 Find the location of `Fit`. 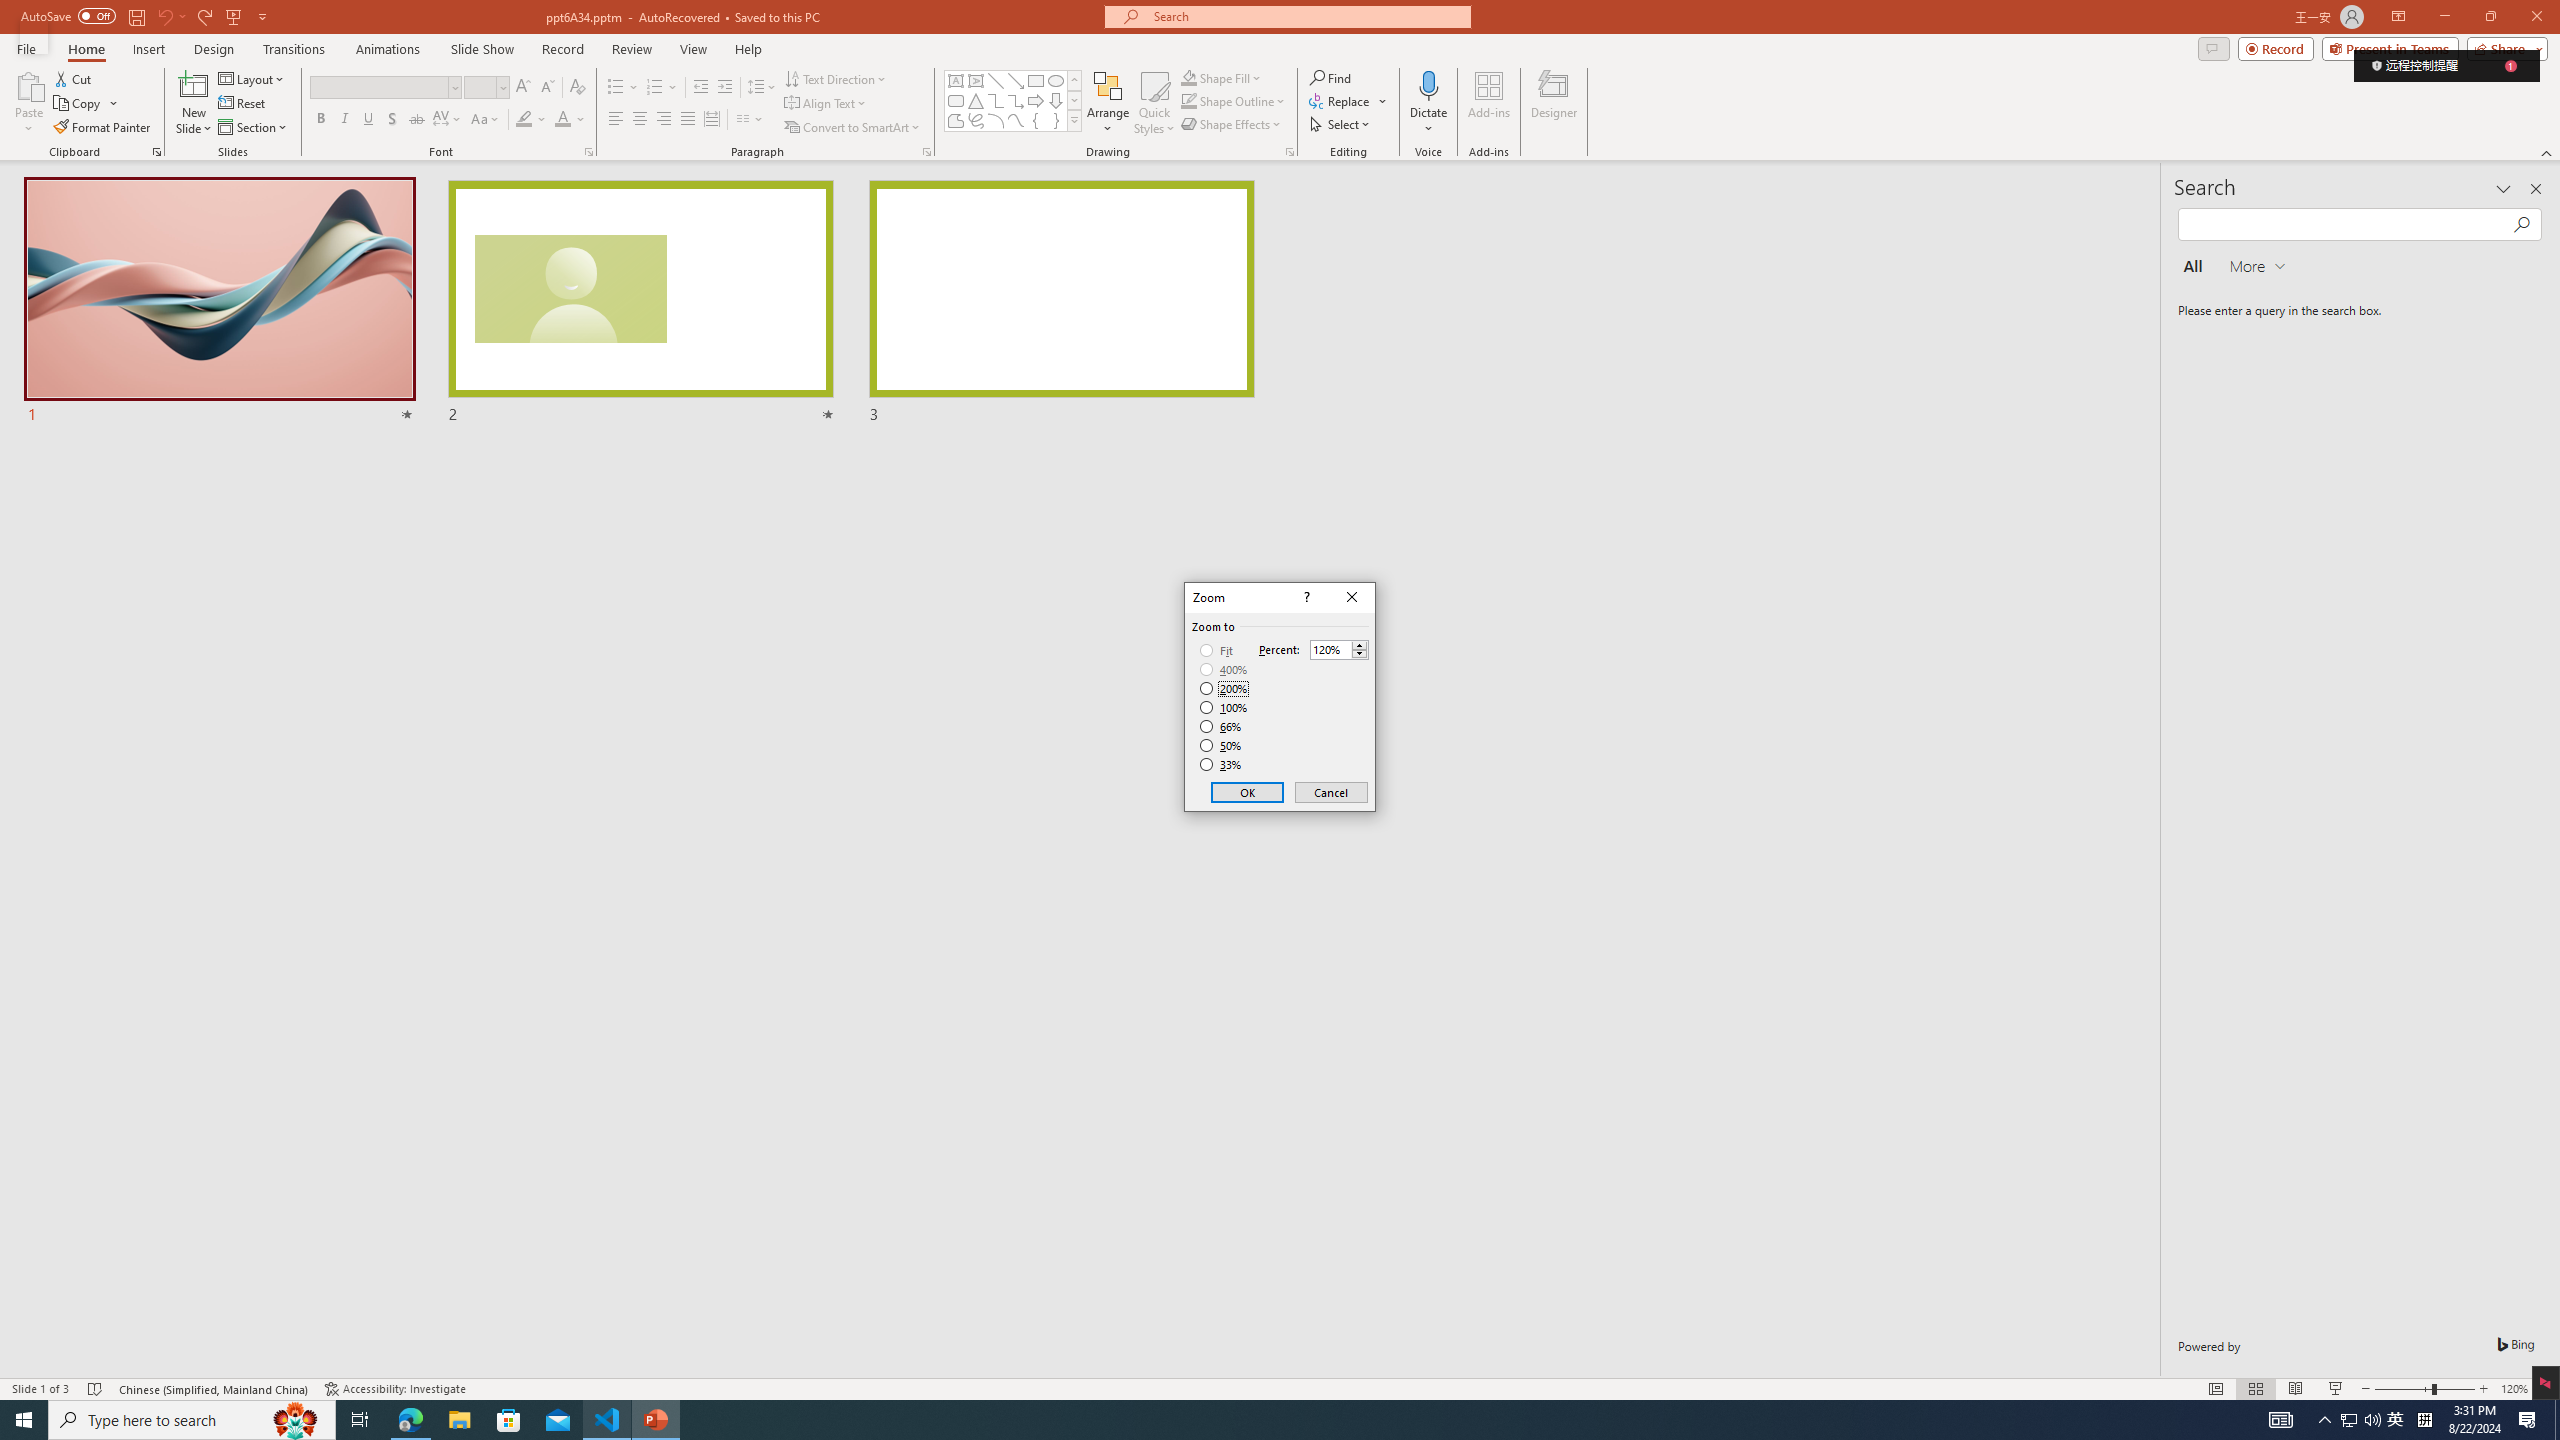

Fit is located at coordinates (1216, 651).